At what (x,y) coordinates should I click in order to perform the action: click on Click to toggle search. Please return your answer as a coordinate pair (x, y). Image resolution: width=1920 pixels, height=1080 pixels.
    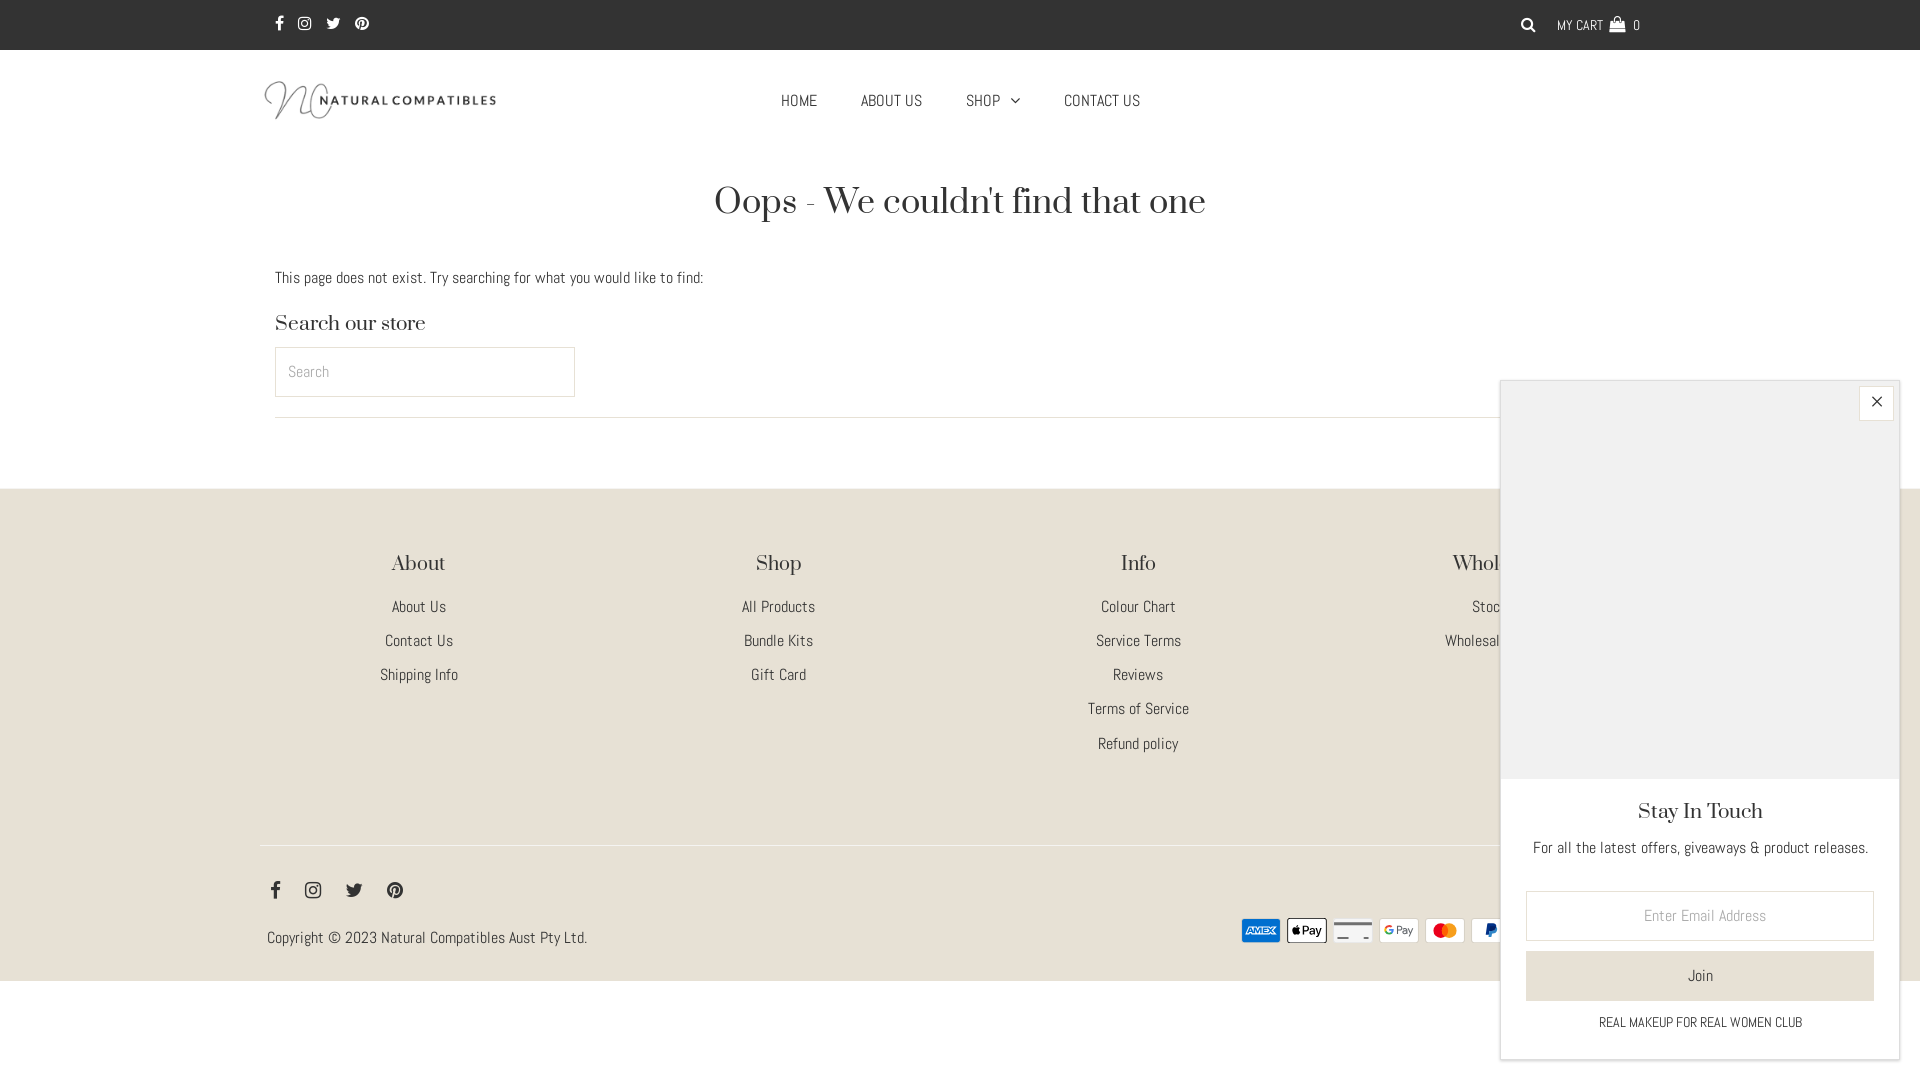
    Looking at the image, I should click on (1528, 25).